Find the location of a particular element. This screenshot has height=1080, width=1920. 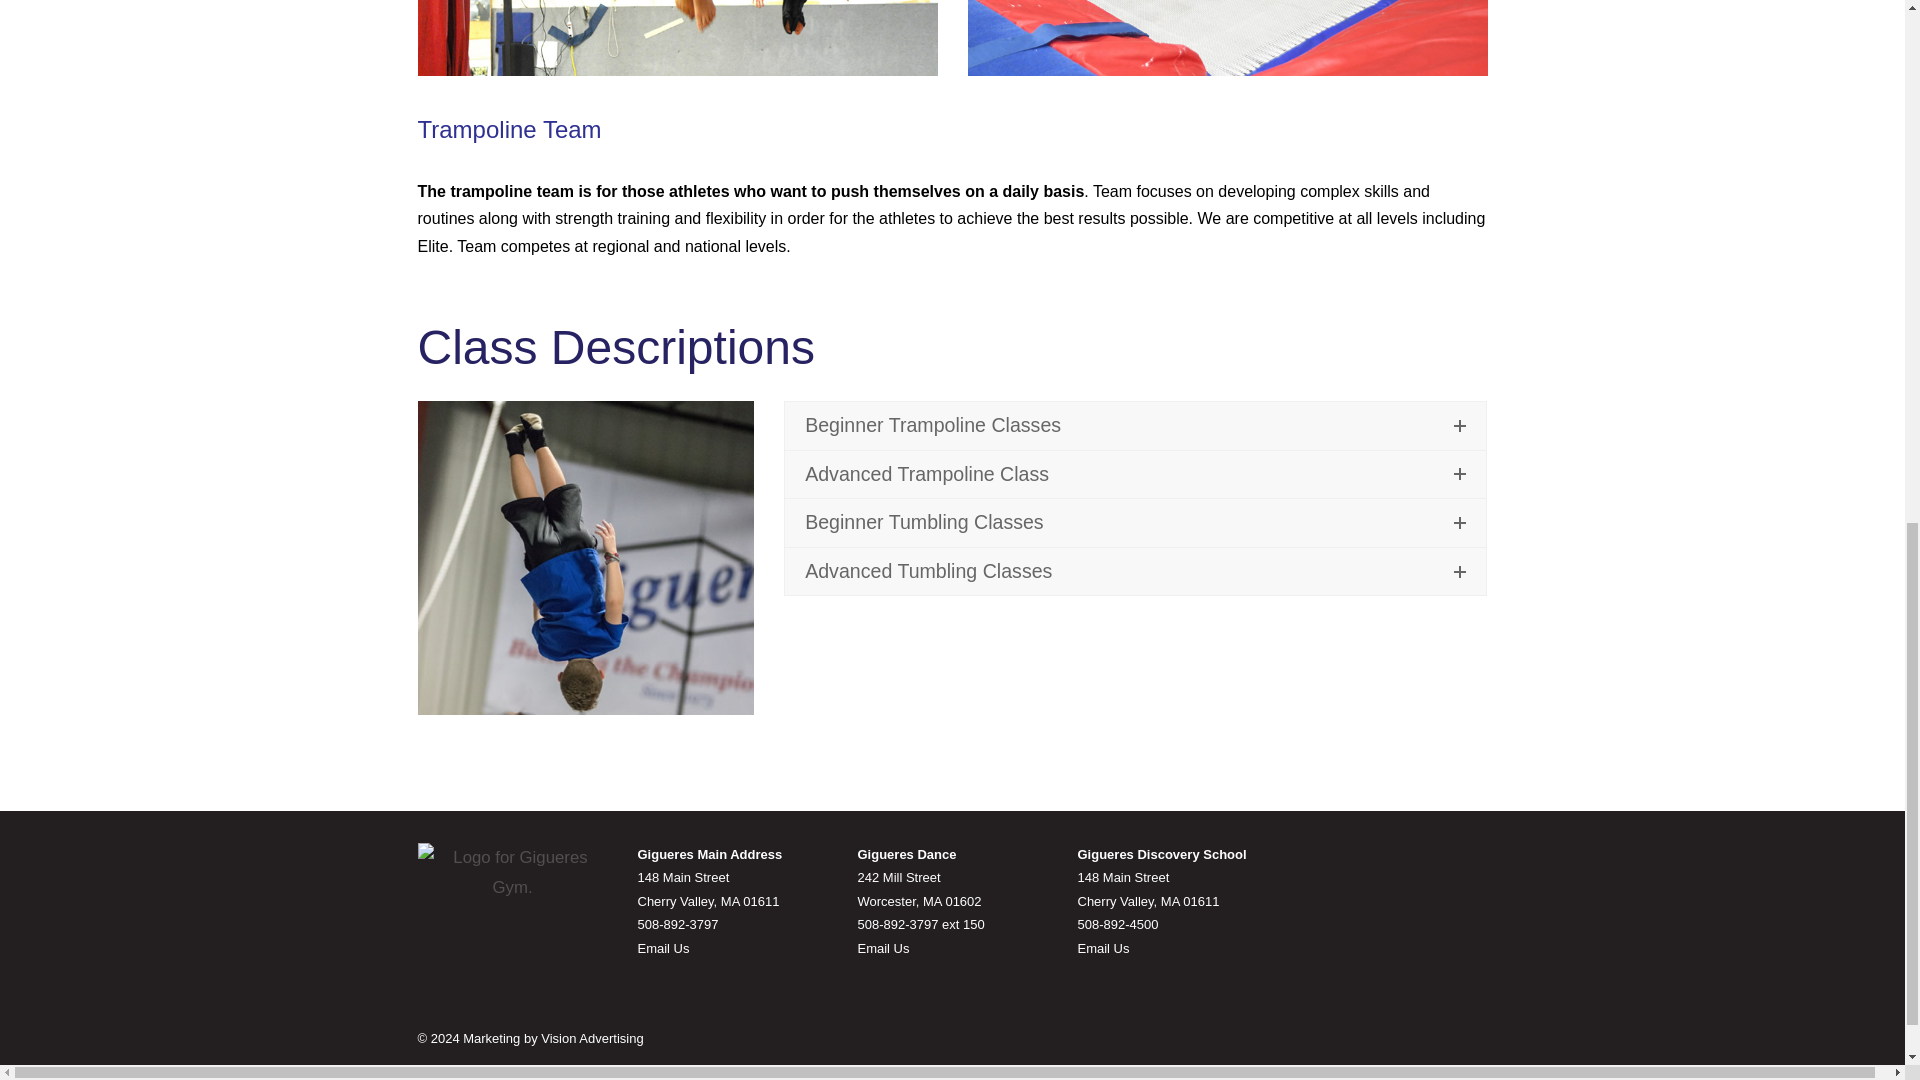

Beginner Trampoline Classes is located at coordinates (1136, 426).